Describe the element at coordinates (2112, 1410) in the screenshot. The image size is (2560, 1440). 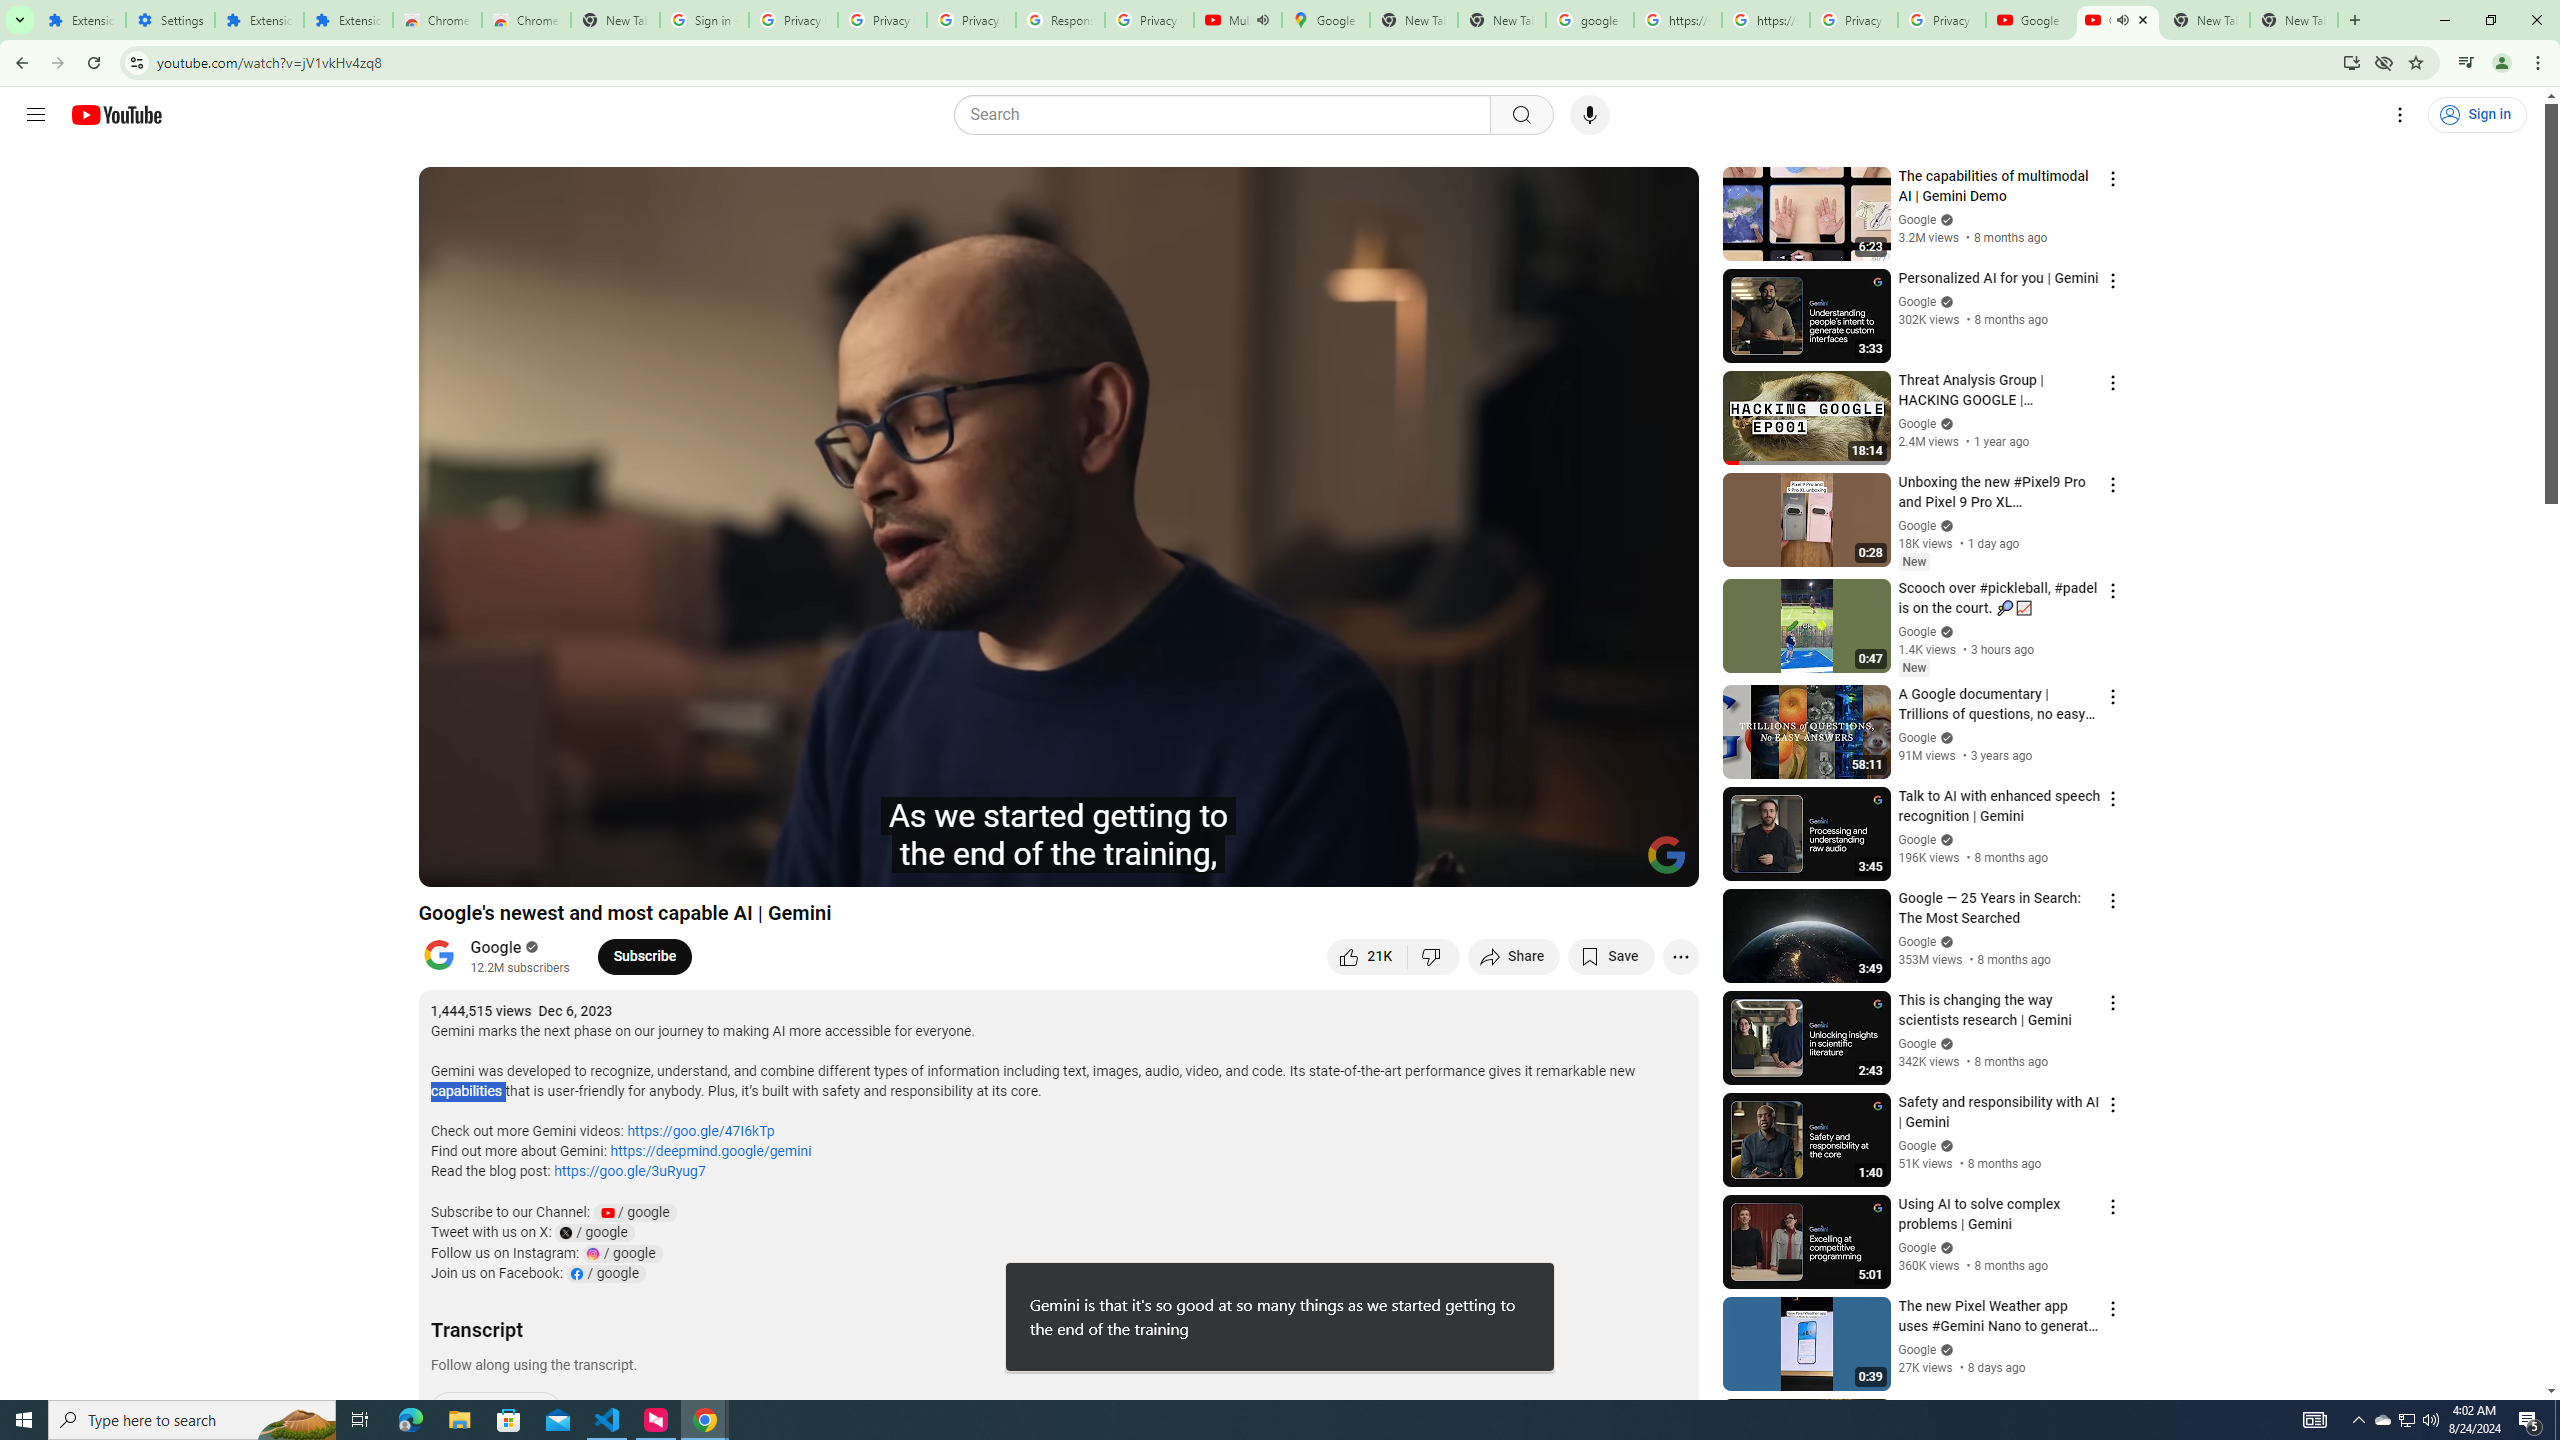
I see `Action menu` at that location.